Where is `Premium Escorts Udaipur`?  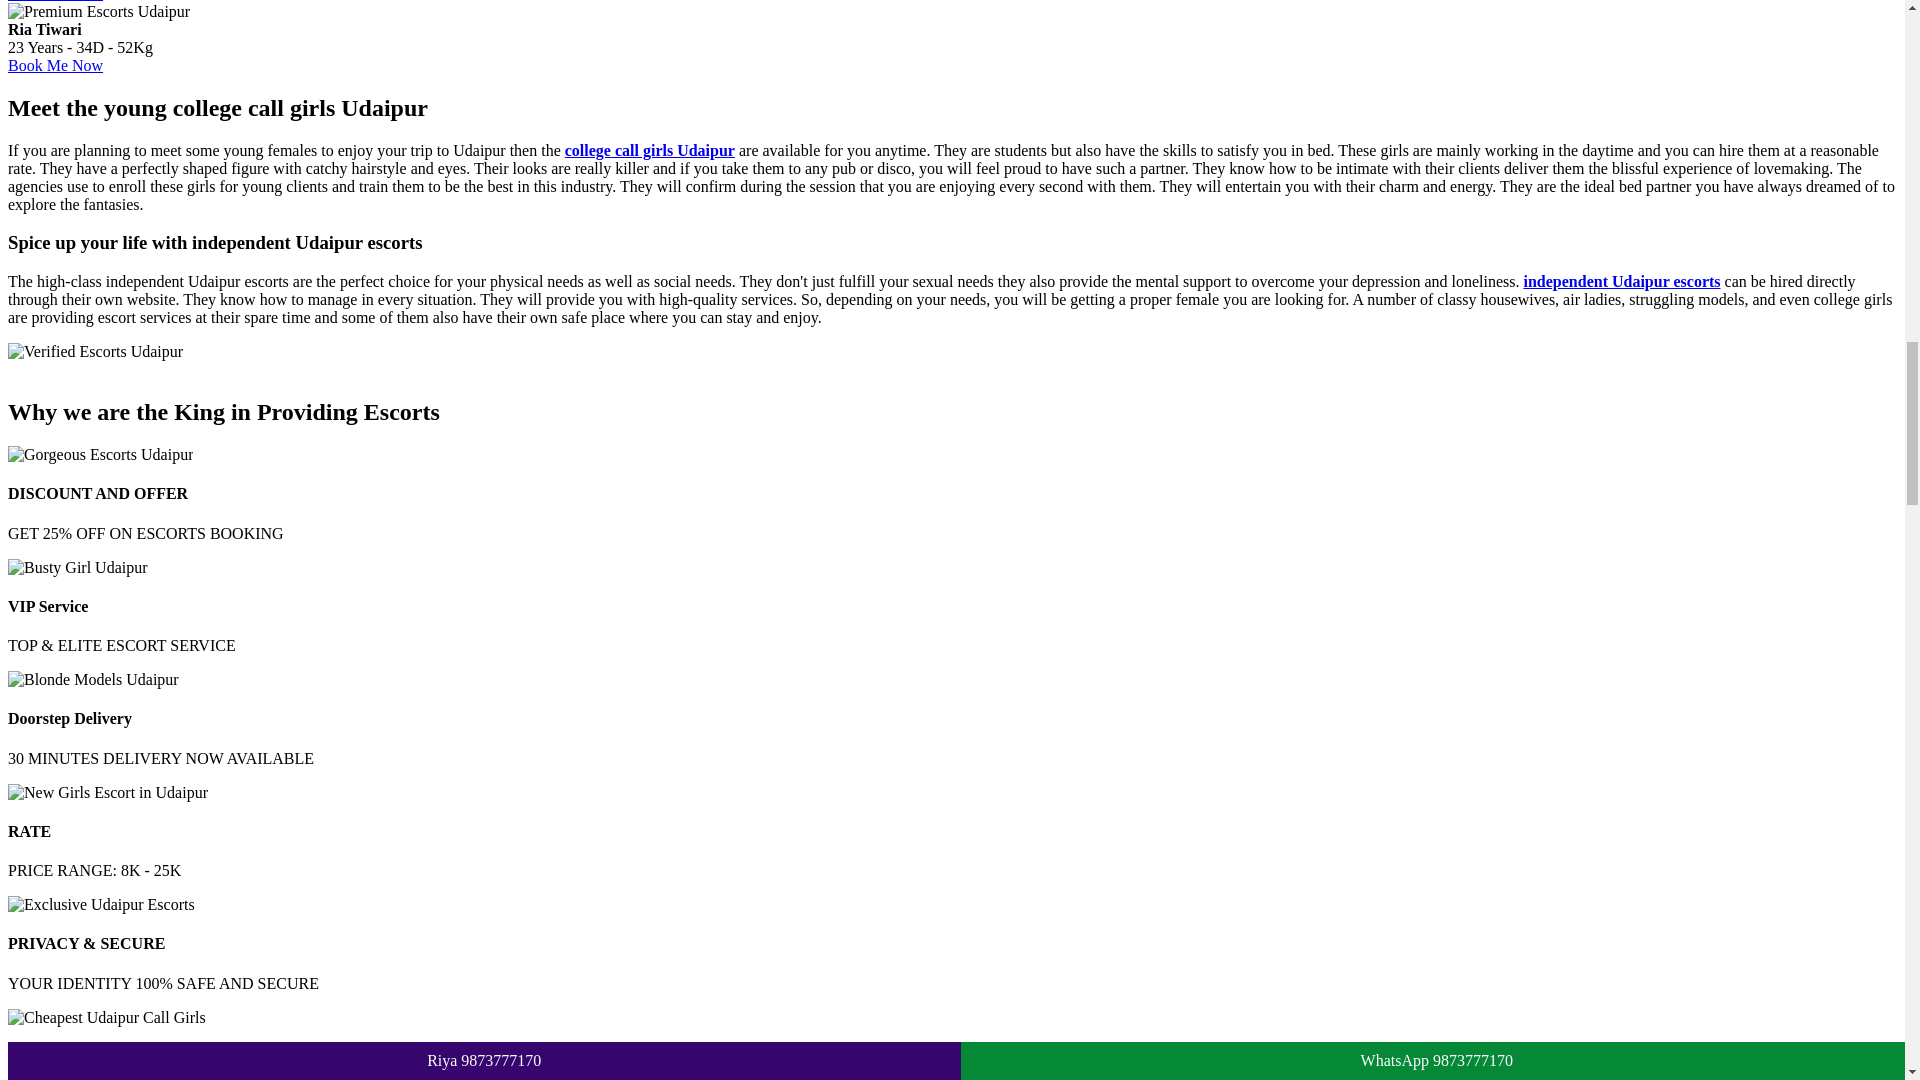
Premium Escorts Udaipur is located at coordinates (98, 12).